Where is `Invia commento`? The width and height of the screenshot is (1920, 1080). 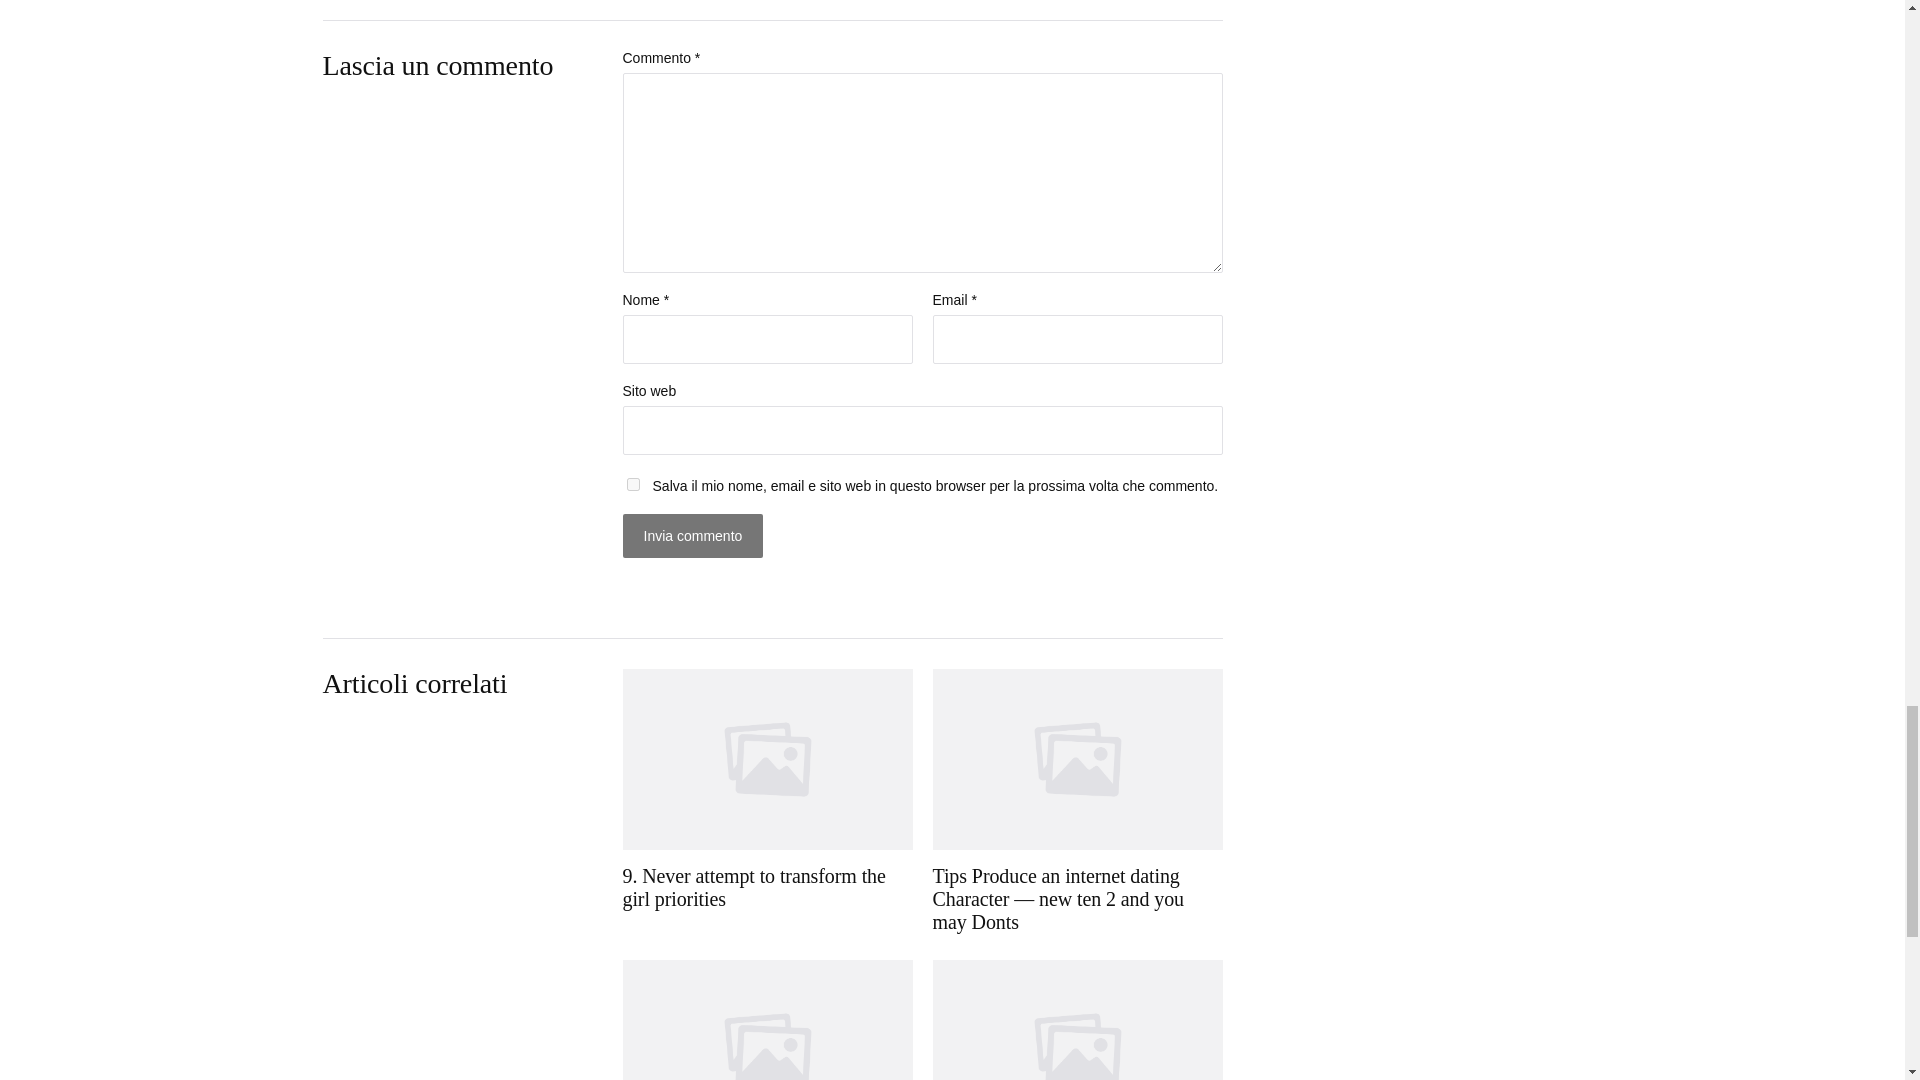
Invia commento is located at coordinates (692, 536).